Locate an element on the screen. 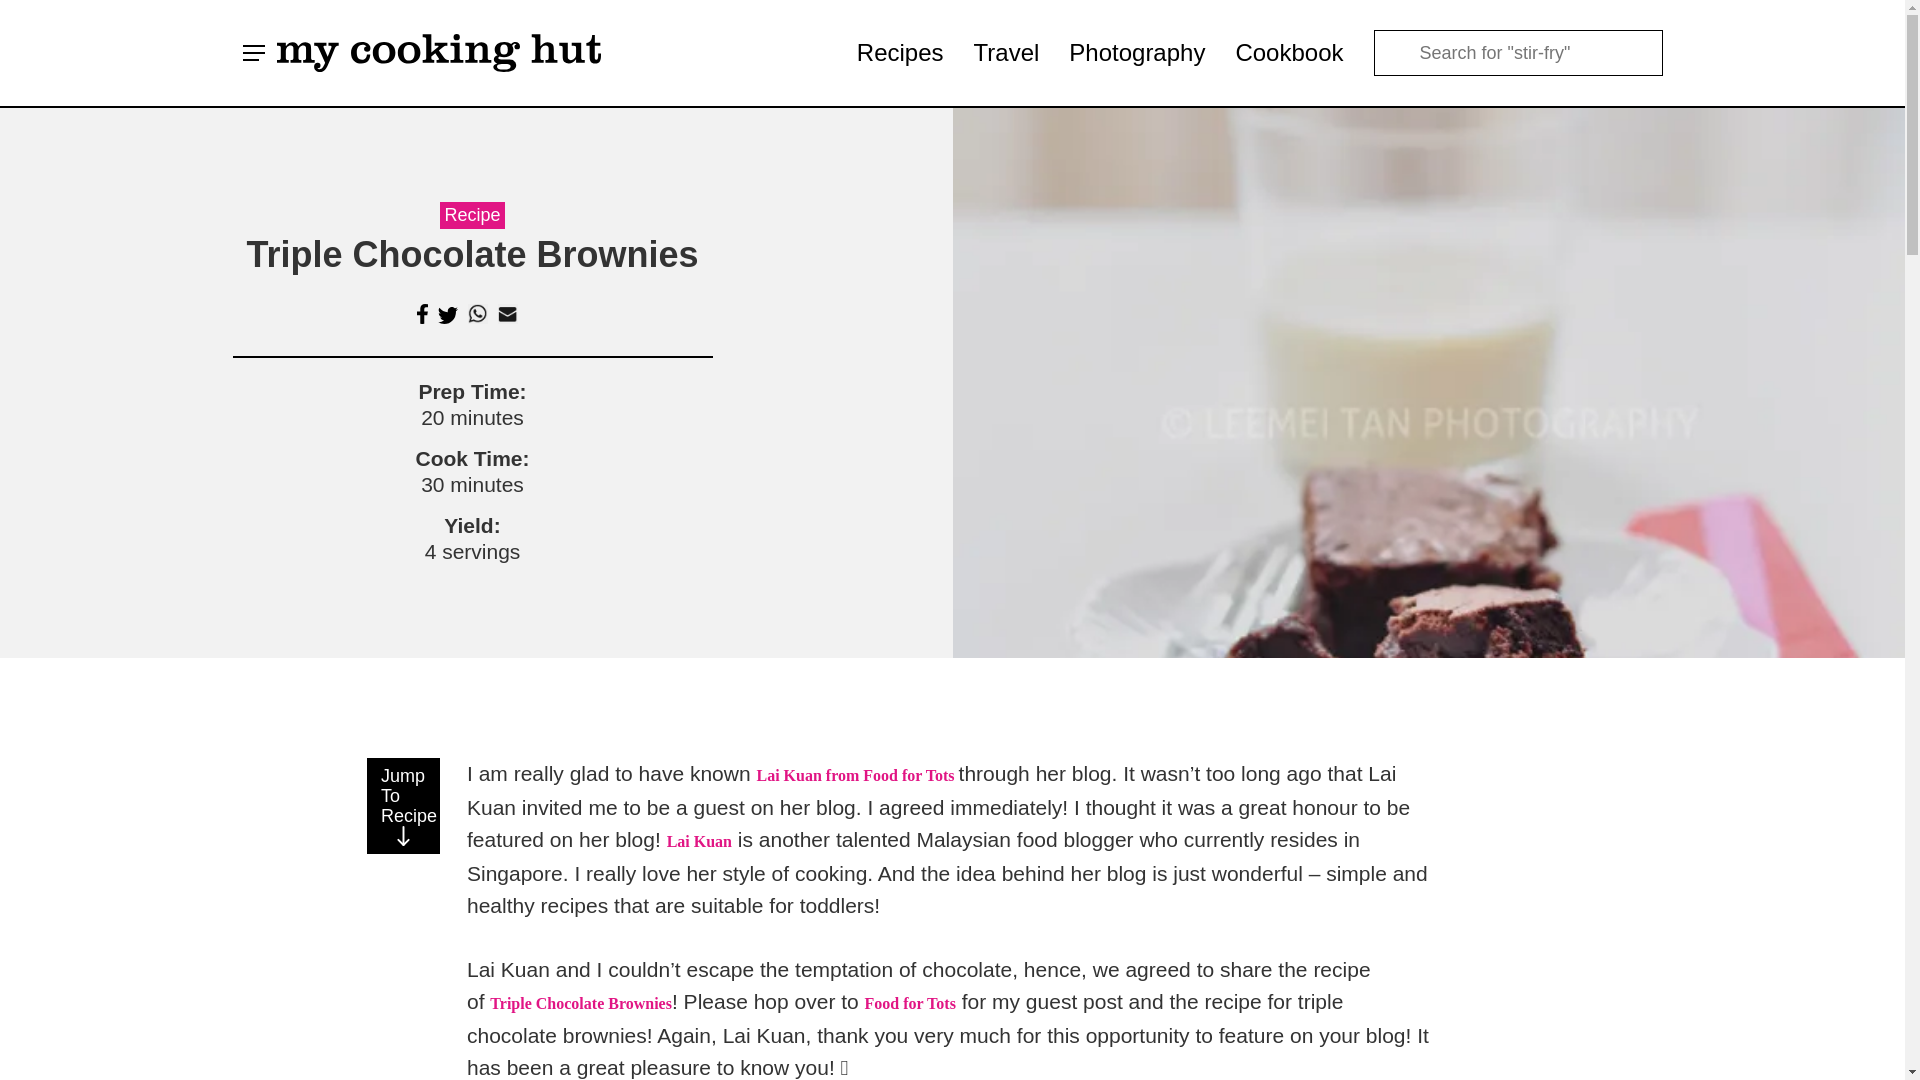 The image size is (1920, 1080). Recipes is located at coordinates (900, 53).